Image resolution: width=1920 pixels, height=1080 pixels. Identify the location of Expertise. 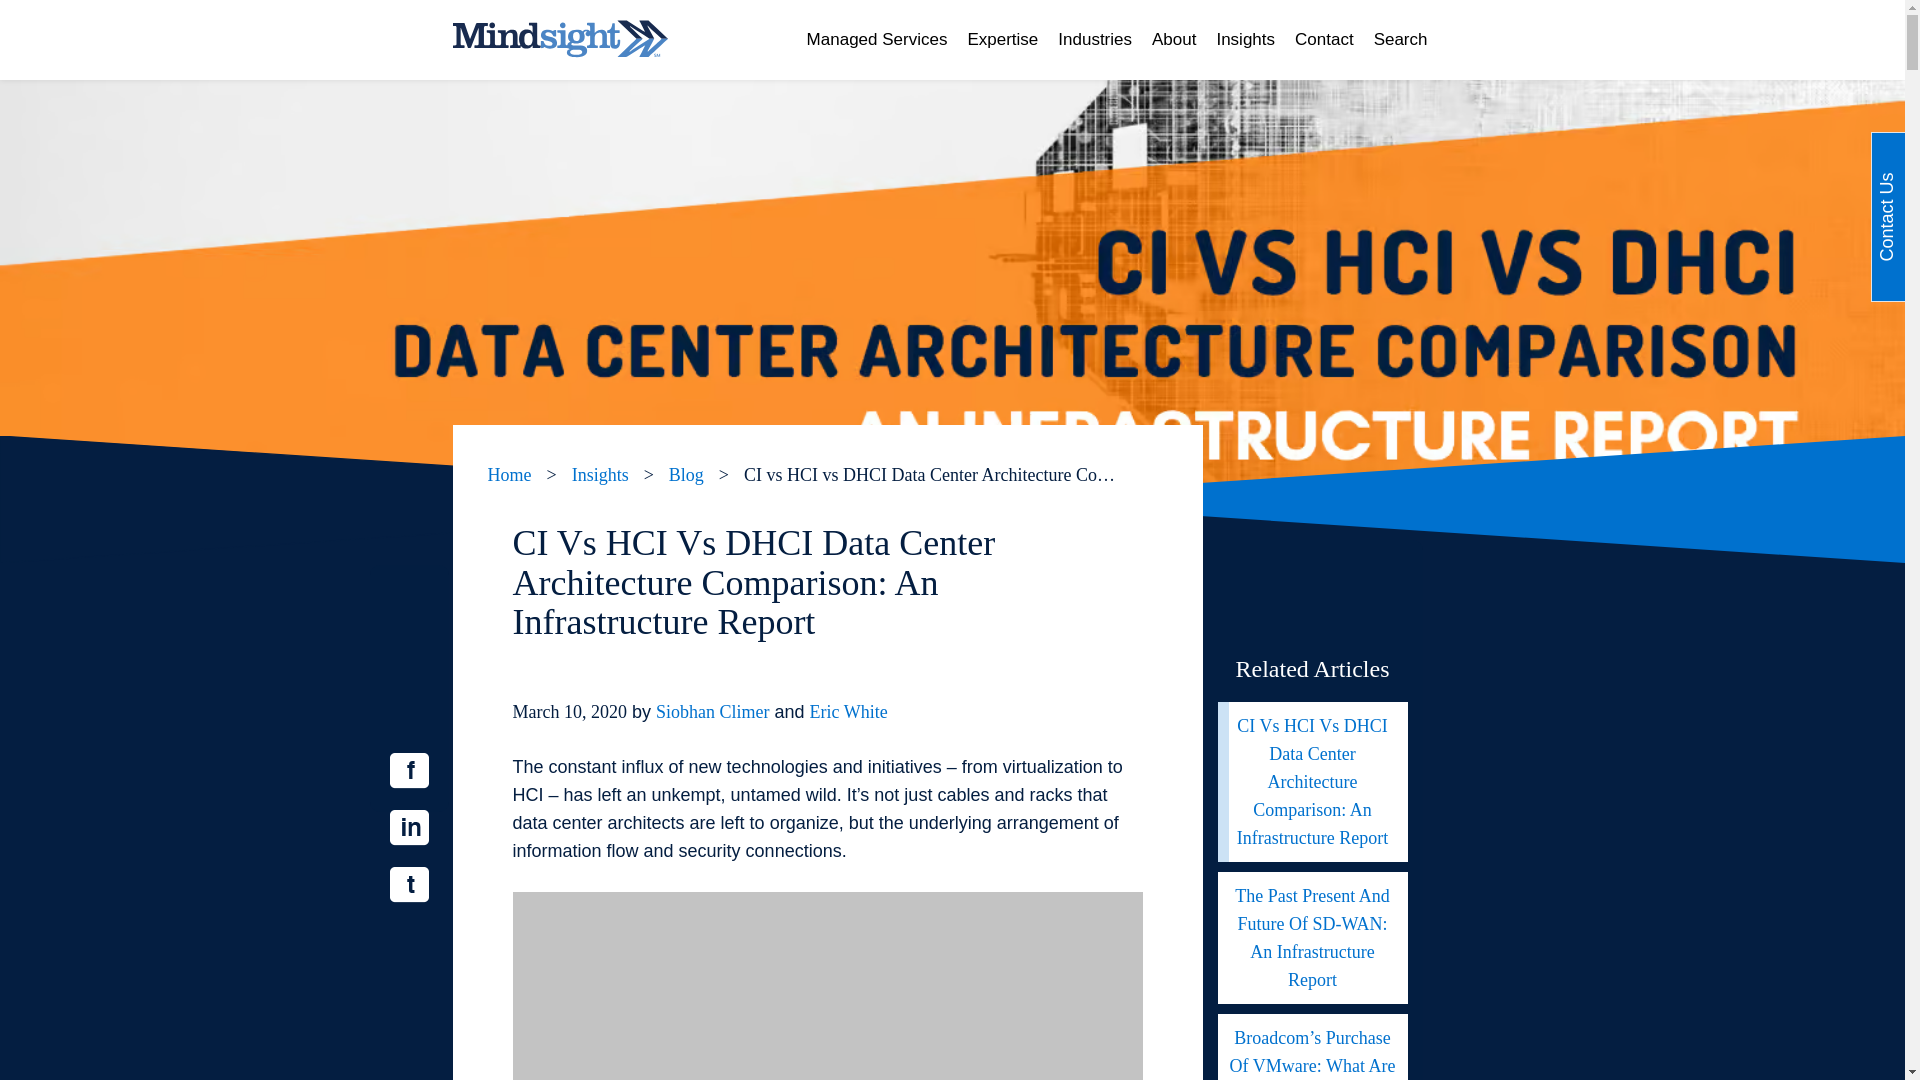
(1002, 40).